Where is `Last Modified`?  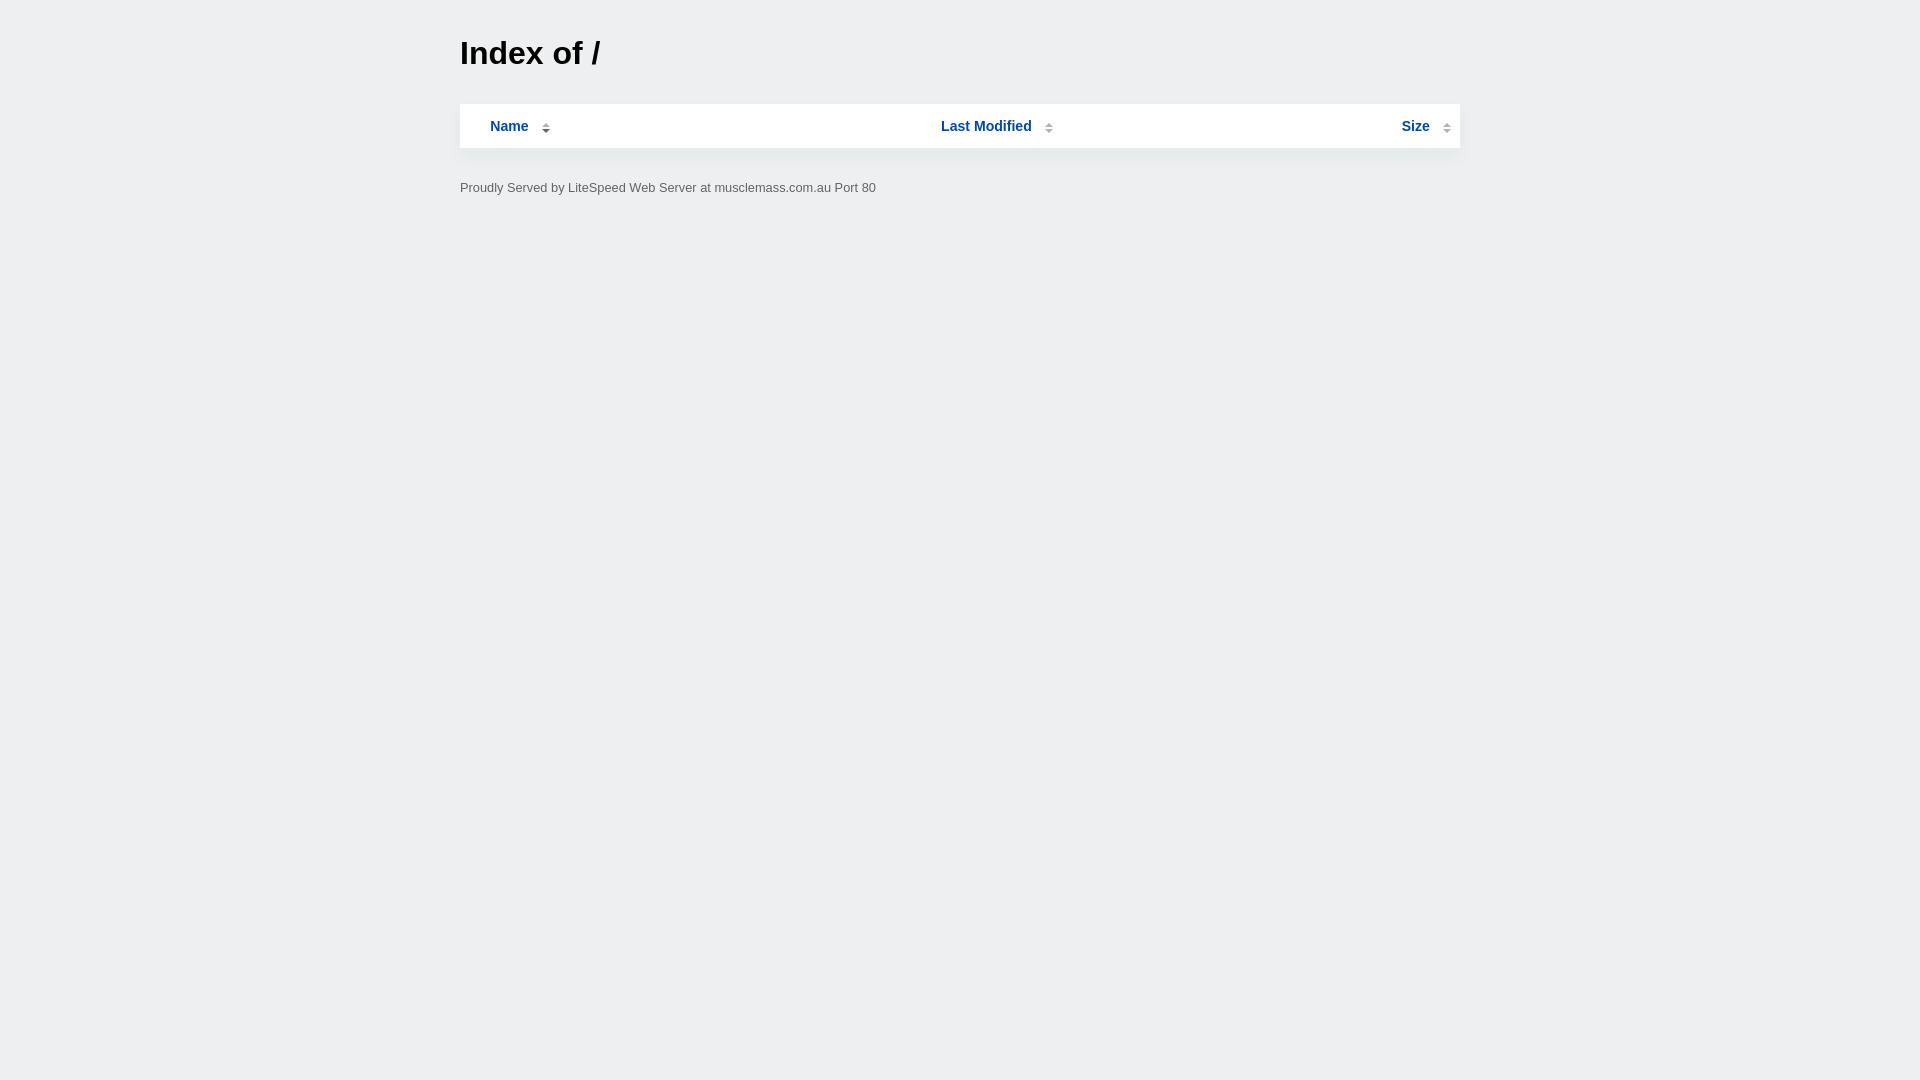
Last Modified is located at coordinates (997, 126).